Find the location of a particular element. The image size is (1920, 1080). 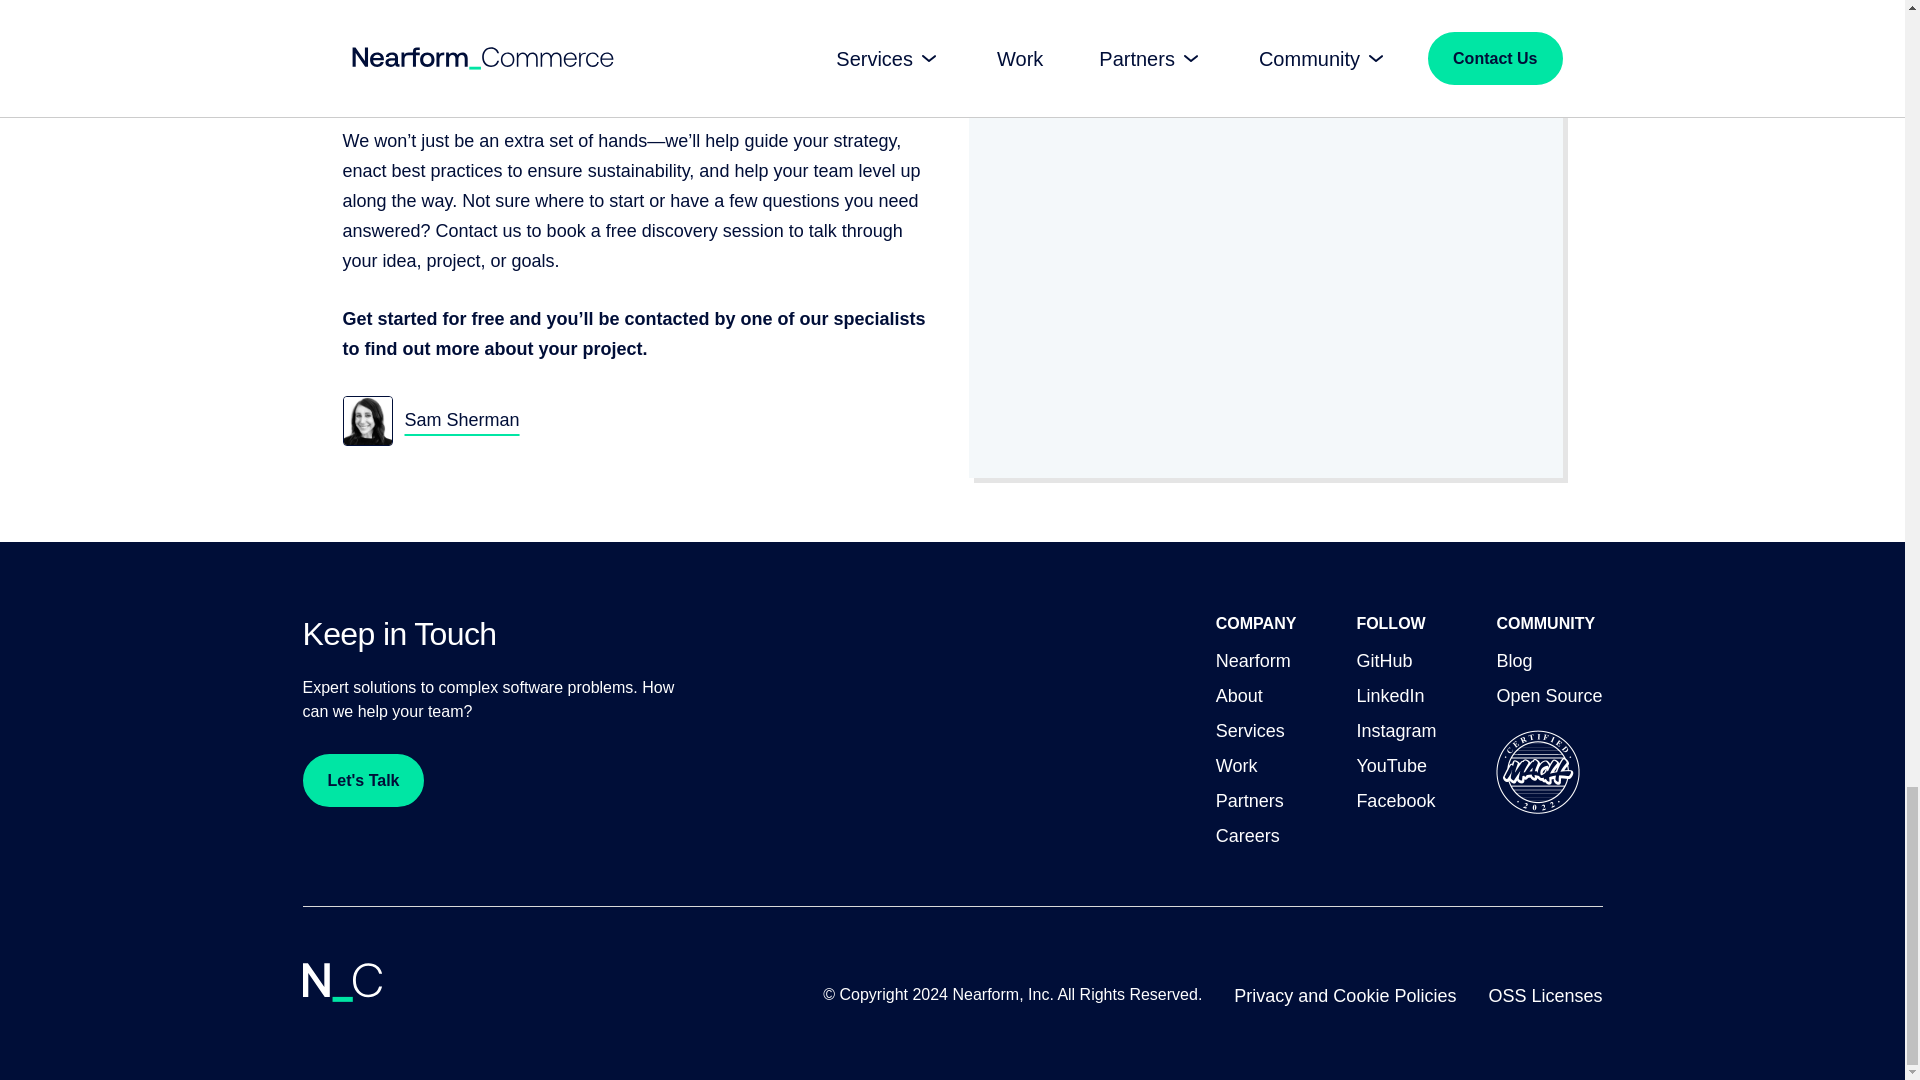

Nearform is located at coordinates (1252, 662).